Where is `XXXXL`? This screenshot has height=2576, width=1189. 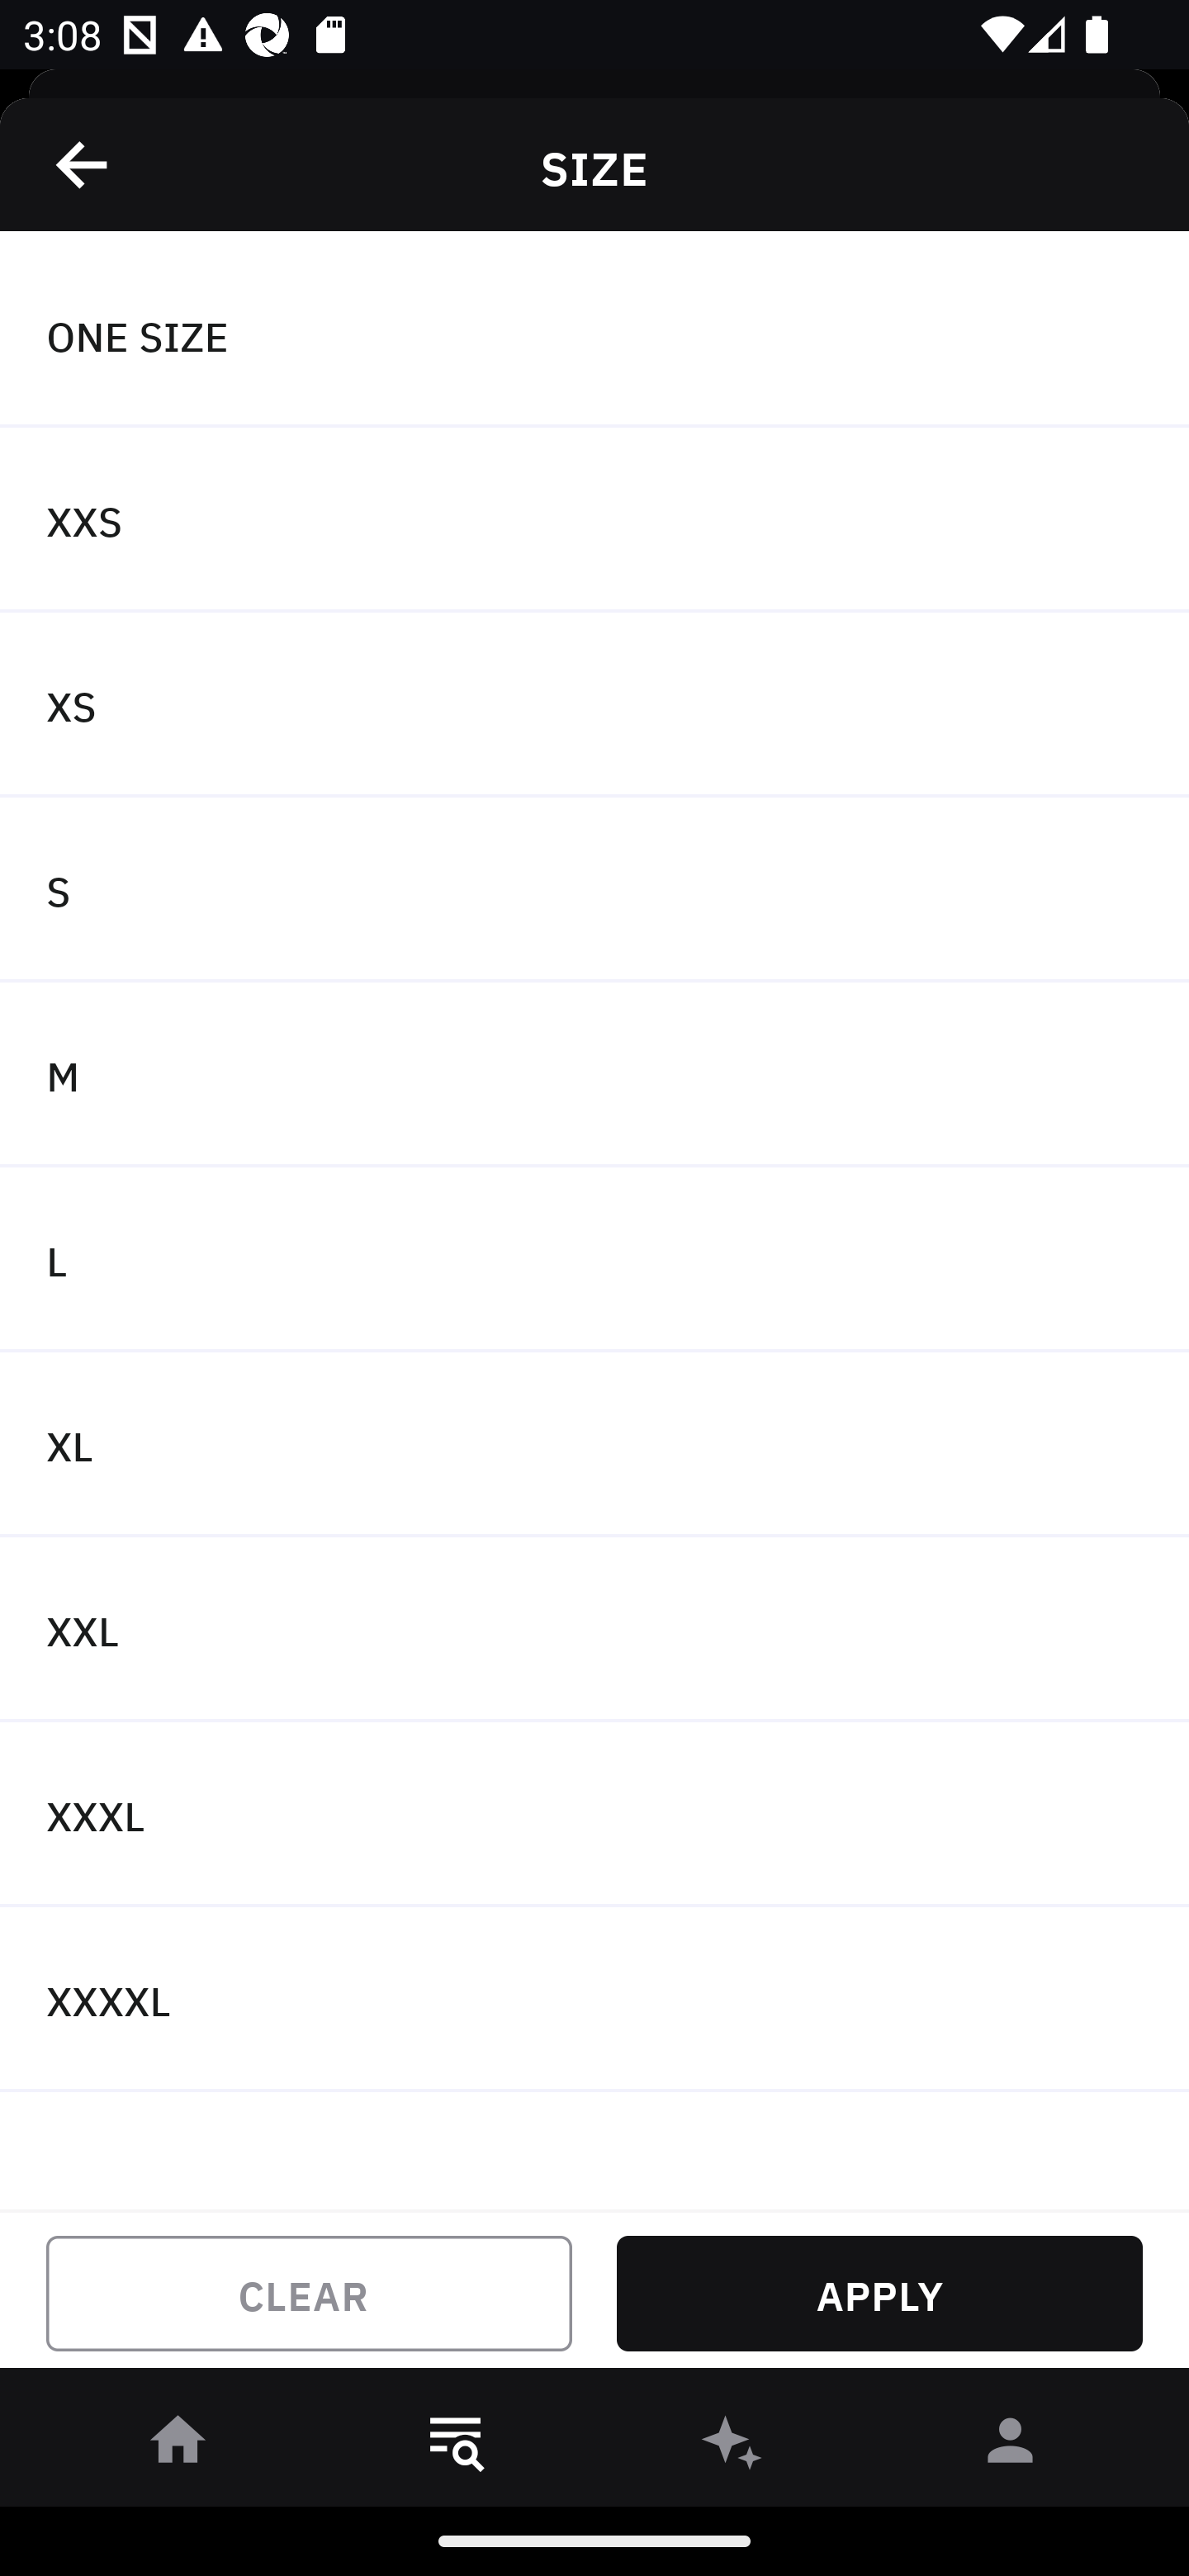 XXXXL is located at coordinates (594, 1998).